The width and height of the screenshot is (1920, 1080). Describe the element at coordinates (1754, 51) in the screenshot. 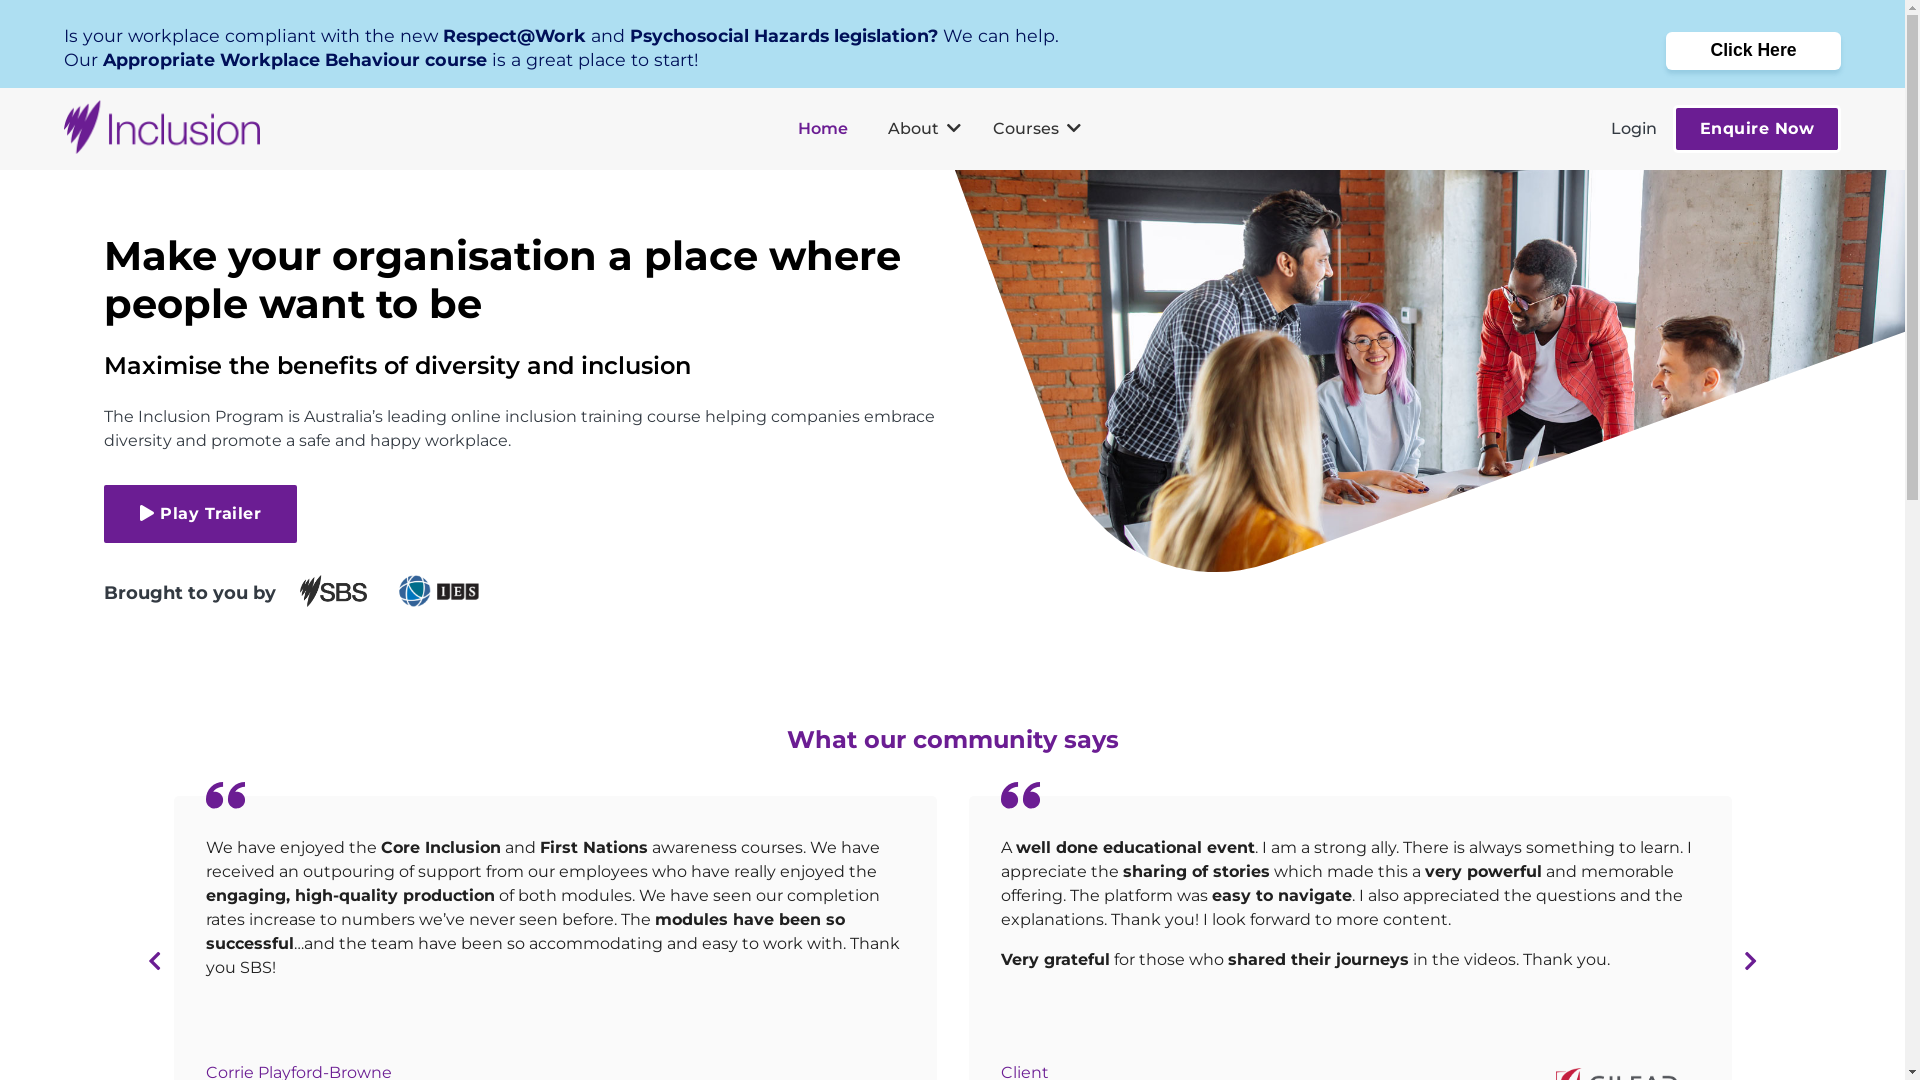

I see `Click Here` at that location.